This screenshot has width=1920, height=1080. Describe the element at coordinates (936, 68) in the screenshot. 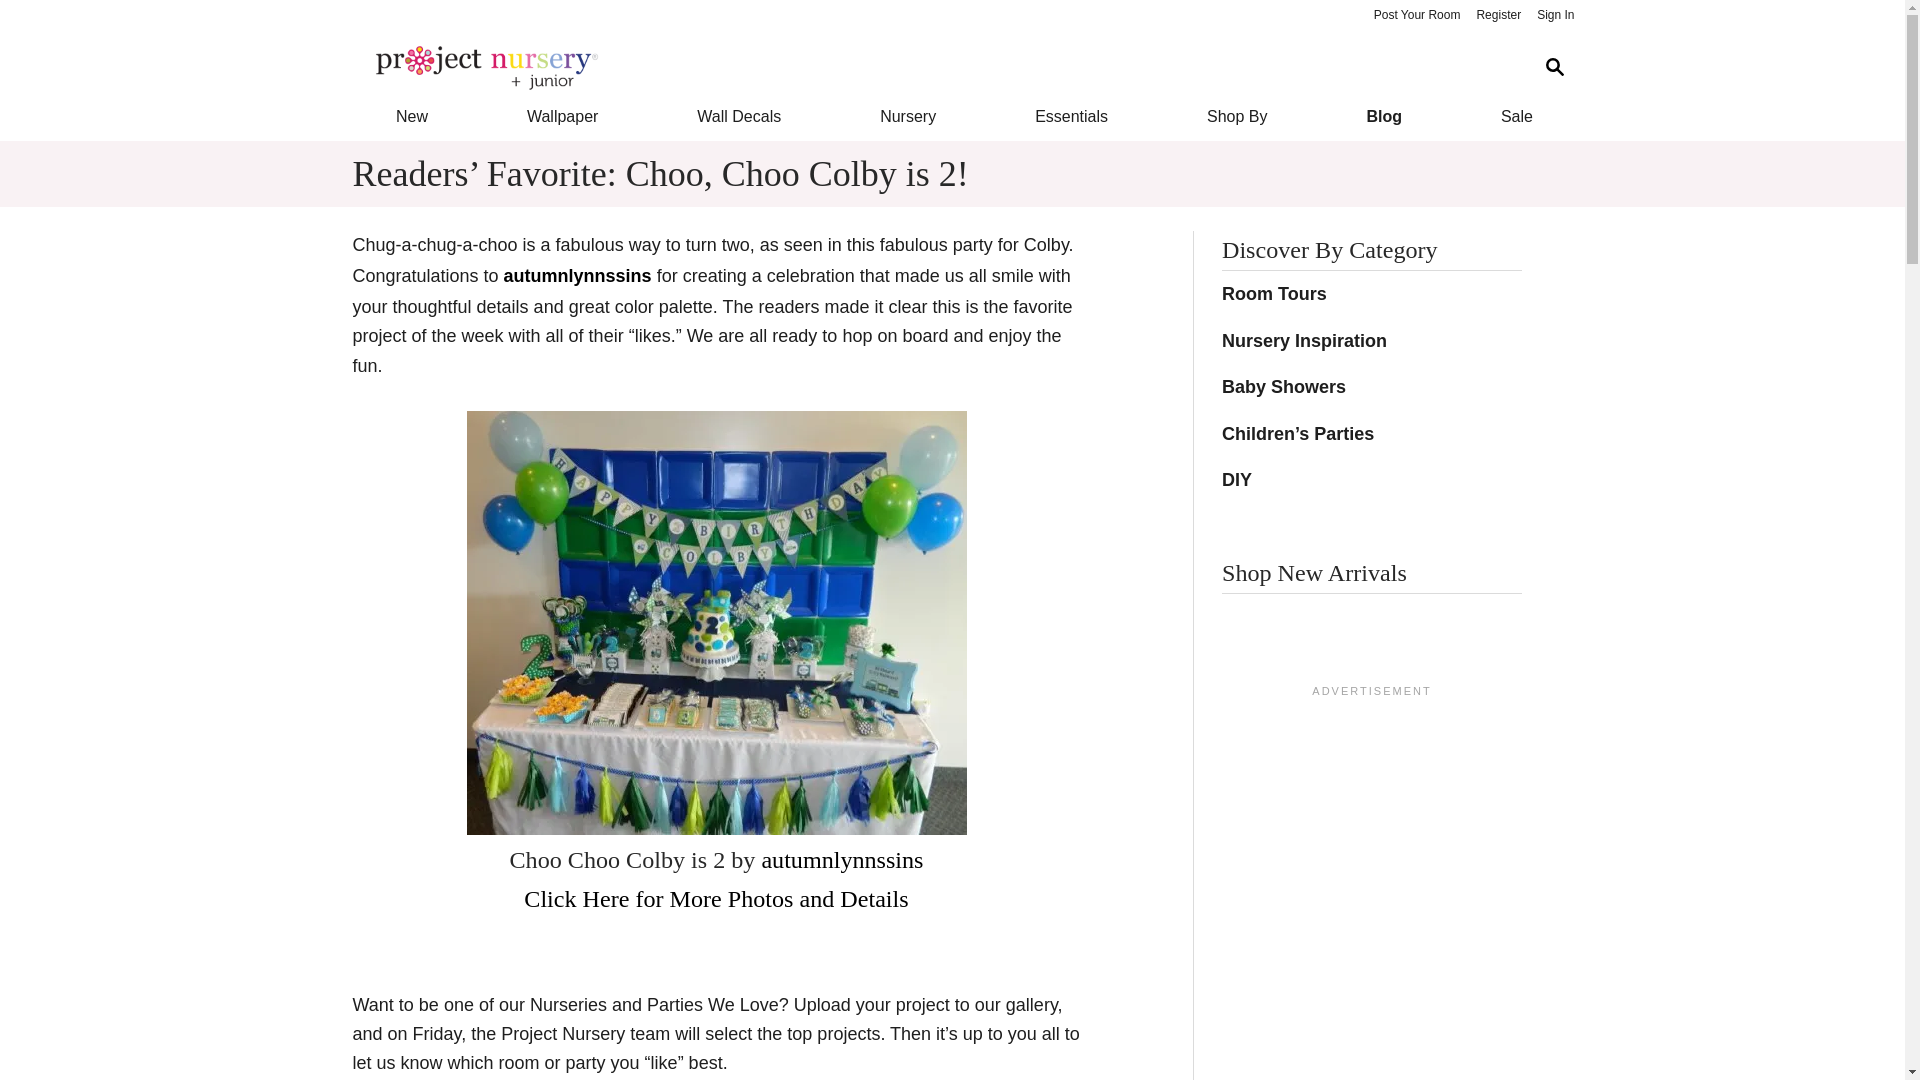

I see `Project Nursery` at that location.